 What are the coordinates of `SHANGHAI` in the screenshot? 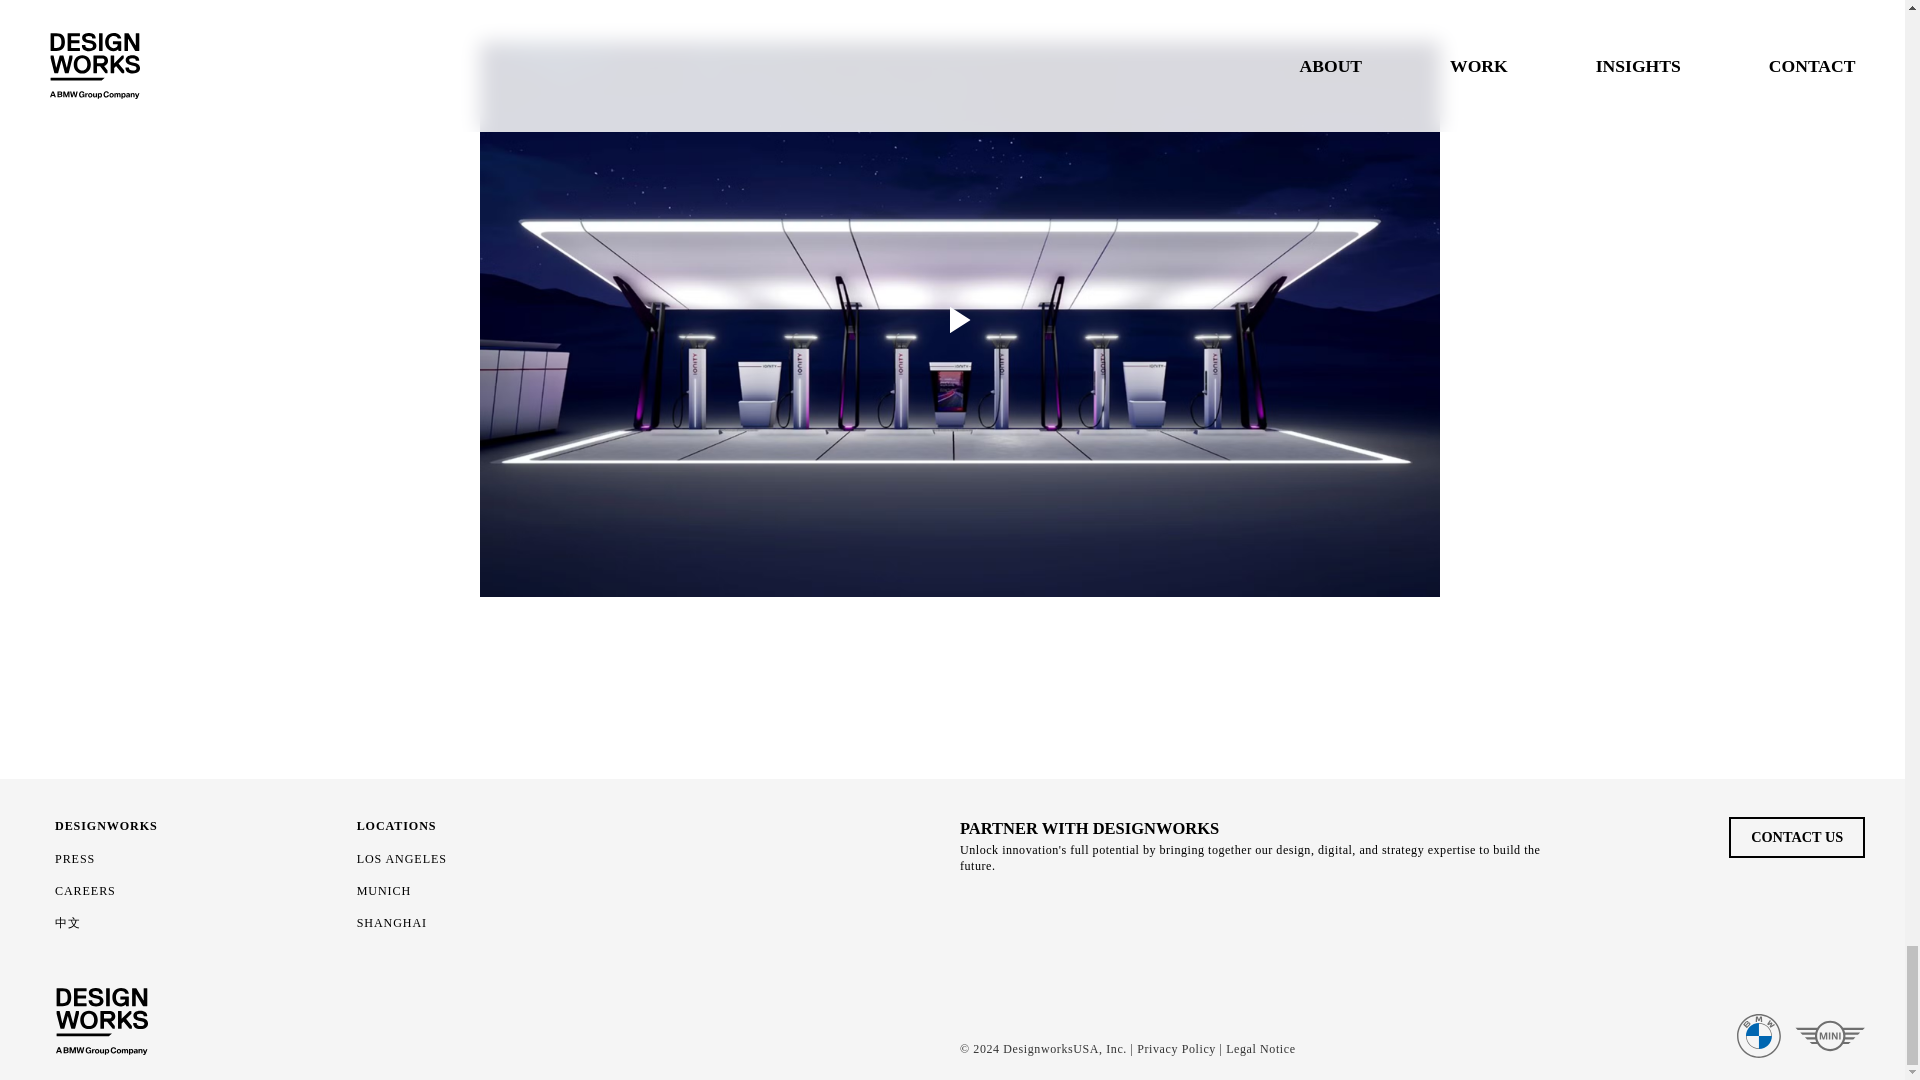 It's located at (392, 922).